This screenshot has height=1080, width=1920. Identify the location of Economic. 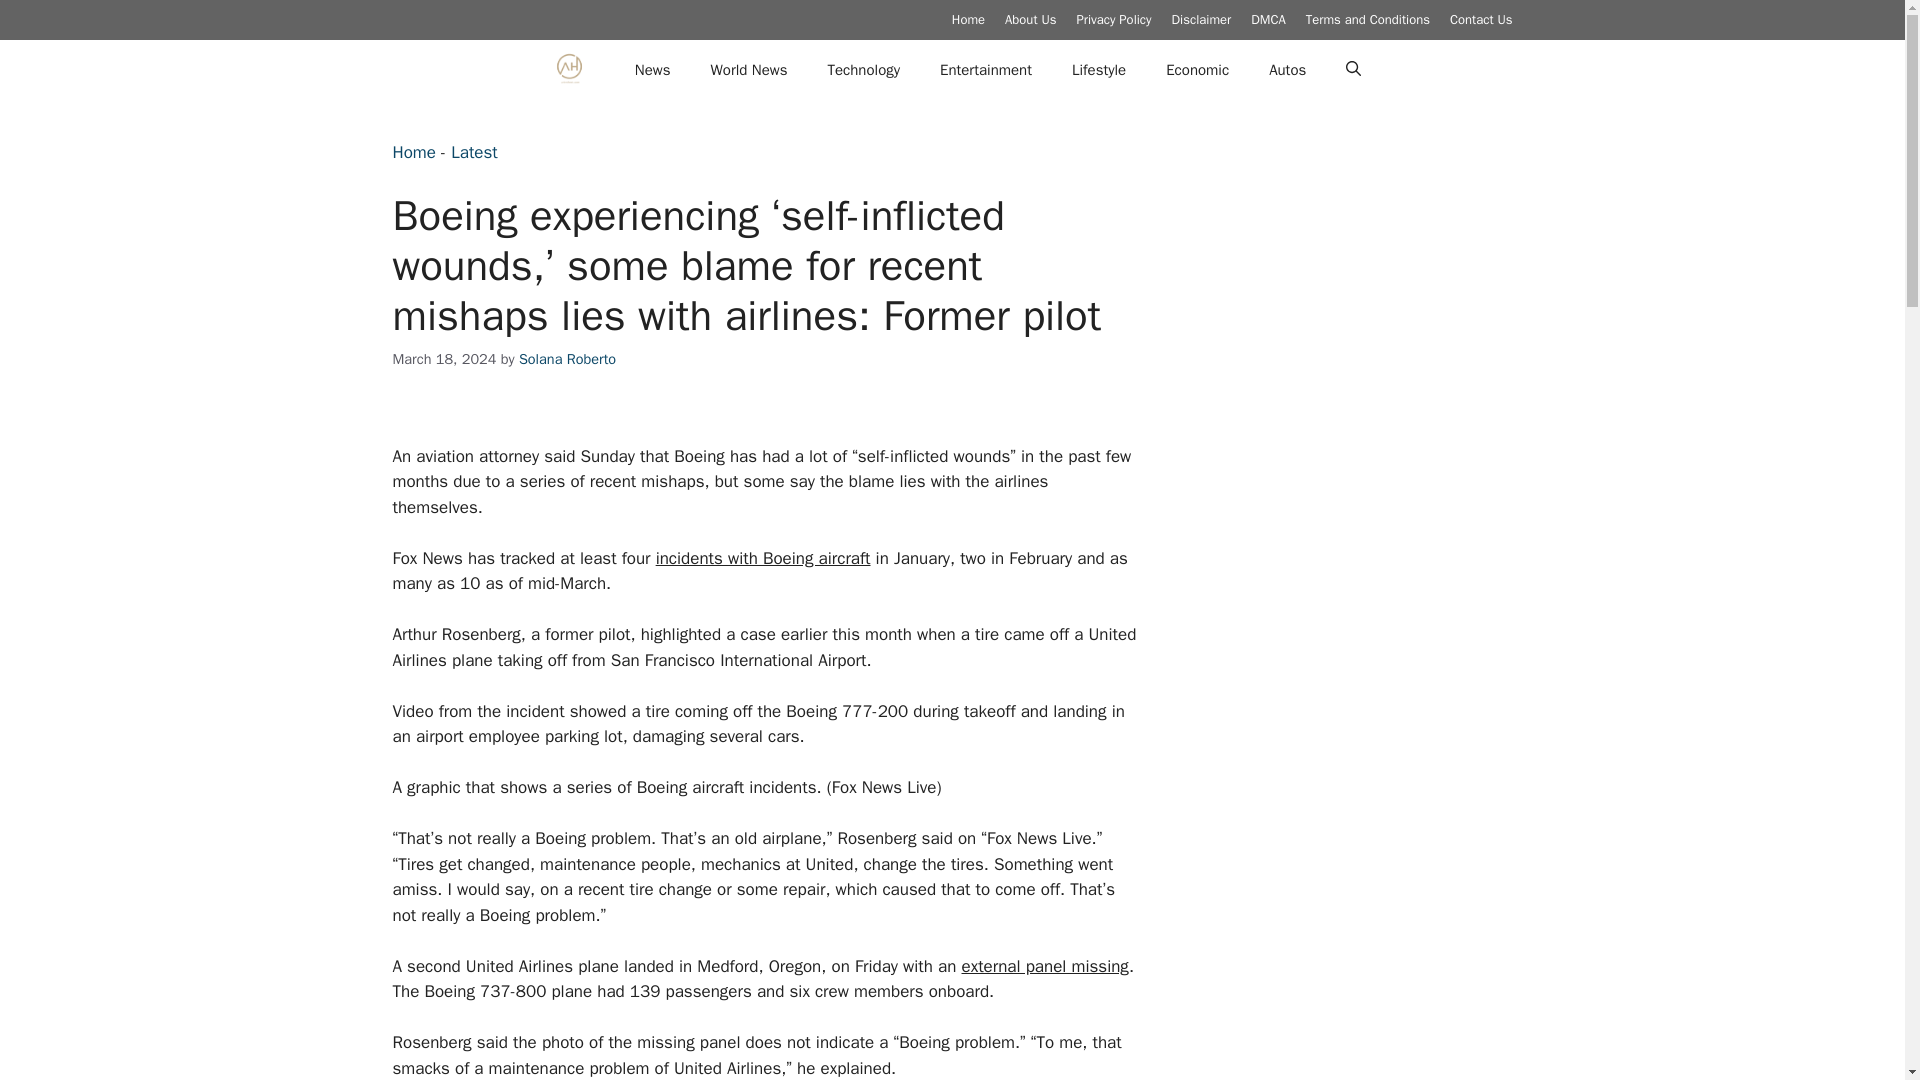
(1198, 70).